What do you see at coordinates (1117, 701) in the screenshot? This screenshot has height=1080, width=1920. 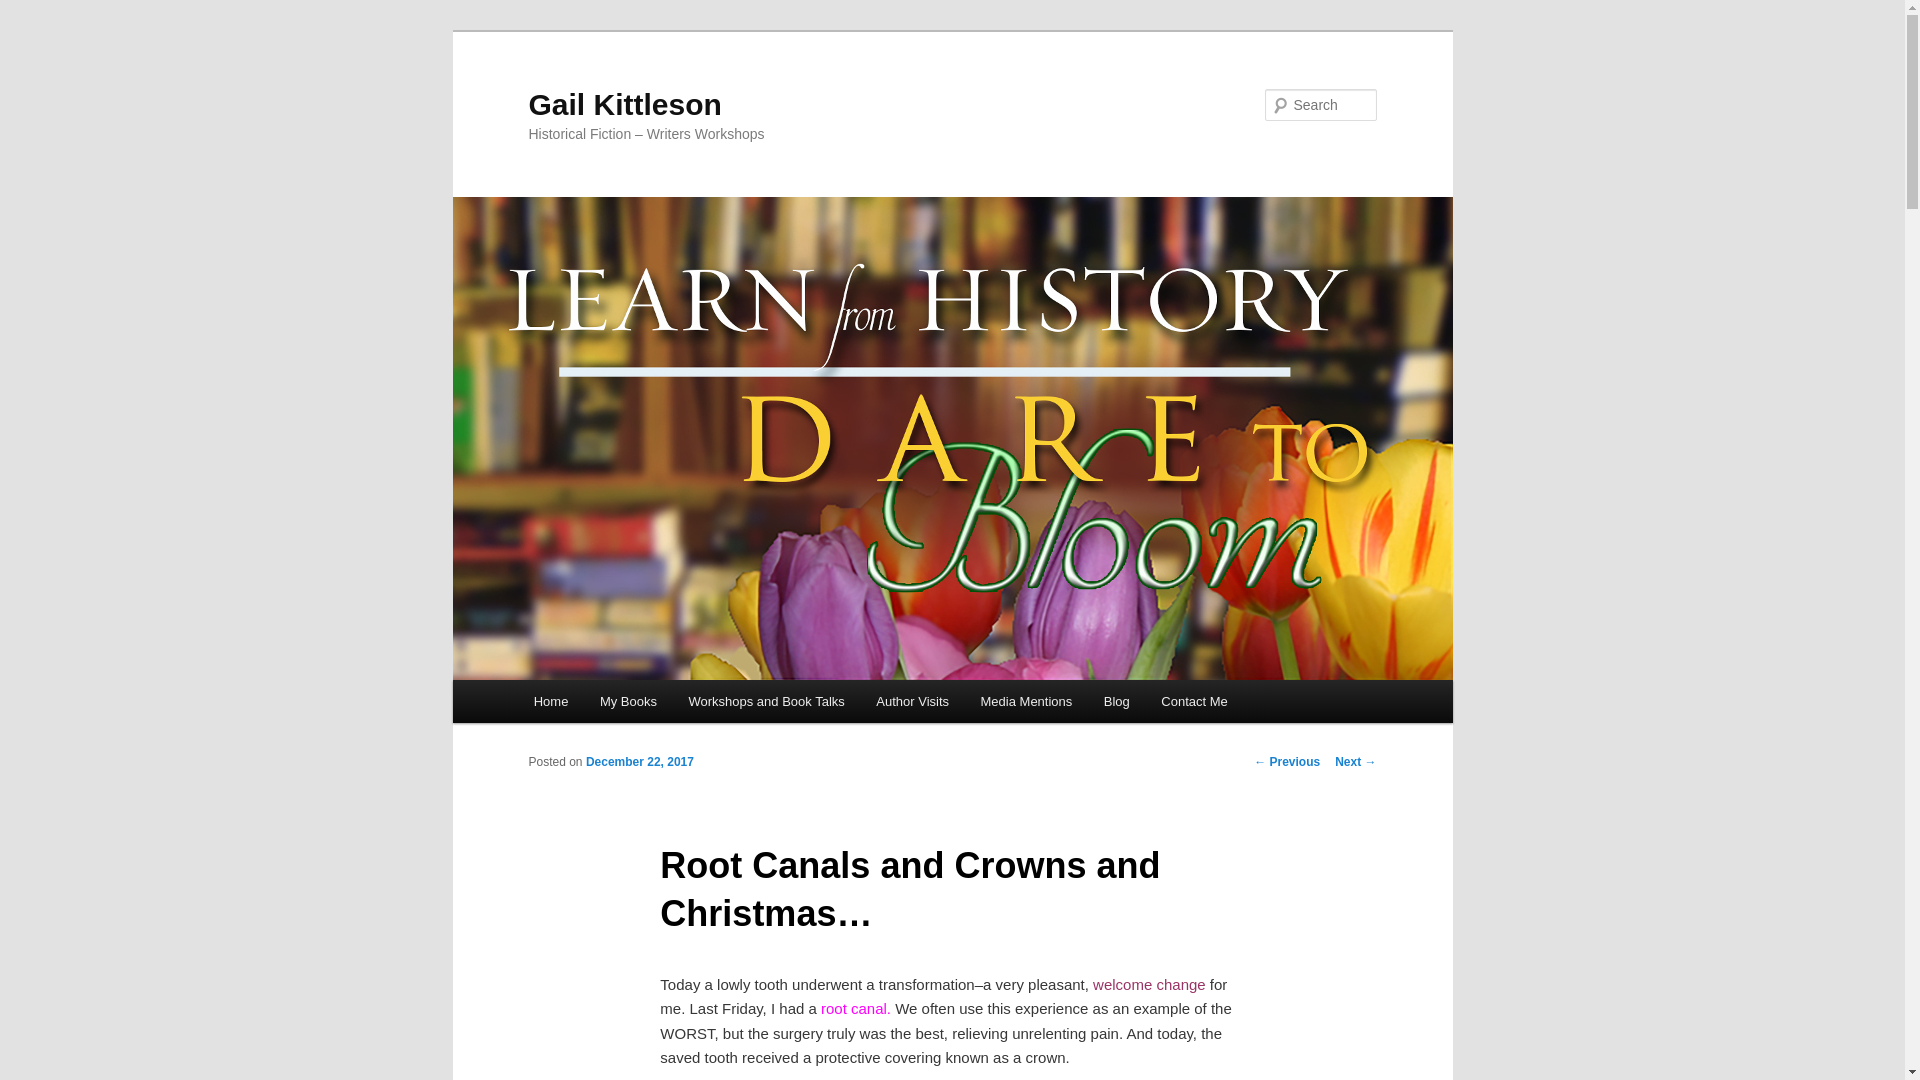 I see `Blog` at bounding box center [1117, 701].